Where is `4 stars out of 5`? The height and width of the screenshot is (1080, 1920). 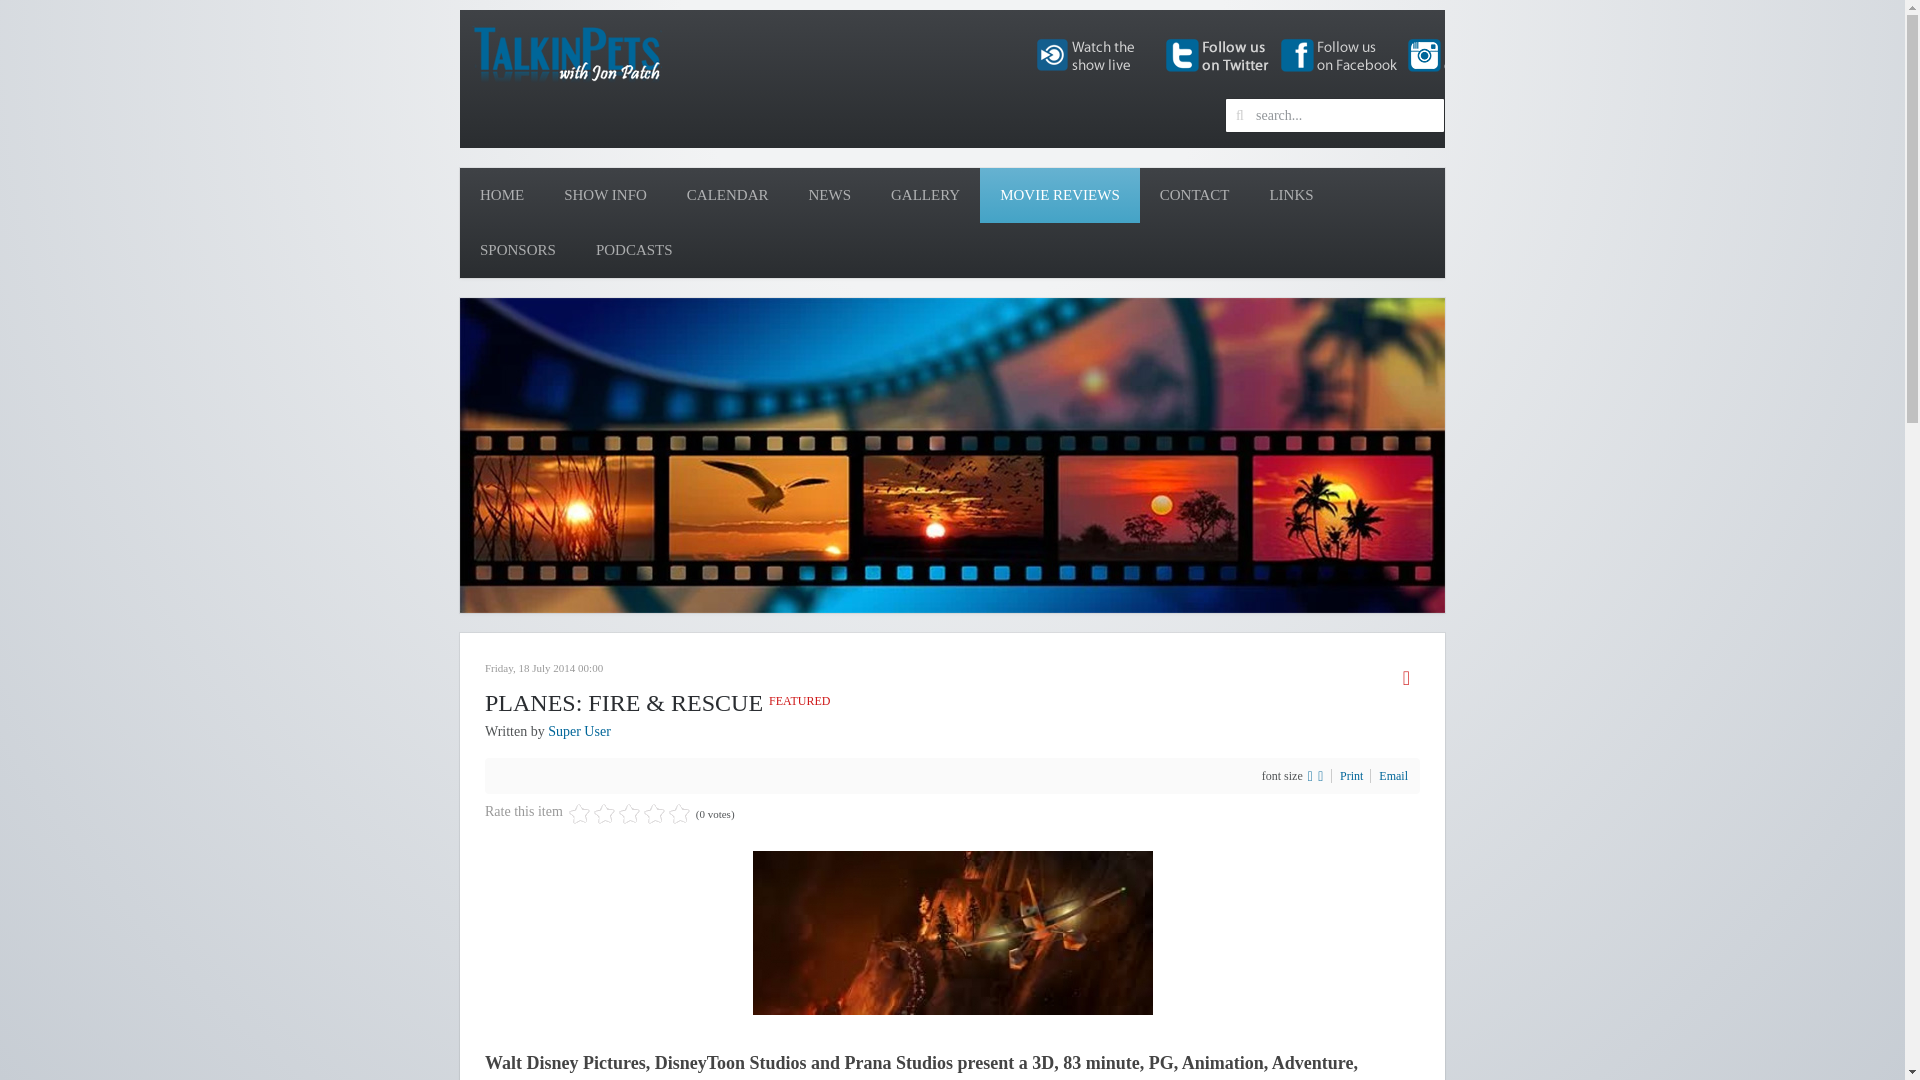 4 stars out of 5 is located at coordinates (616, 814).